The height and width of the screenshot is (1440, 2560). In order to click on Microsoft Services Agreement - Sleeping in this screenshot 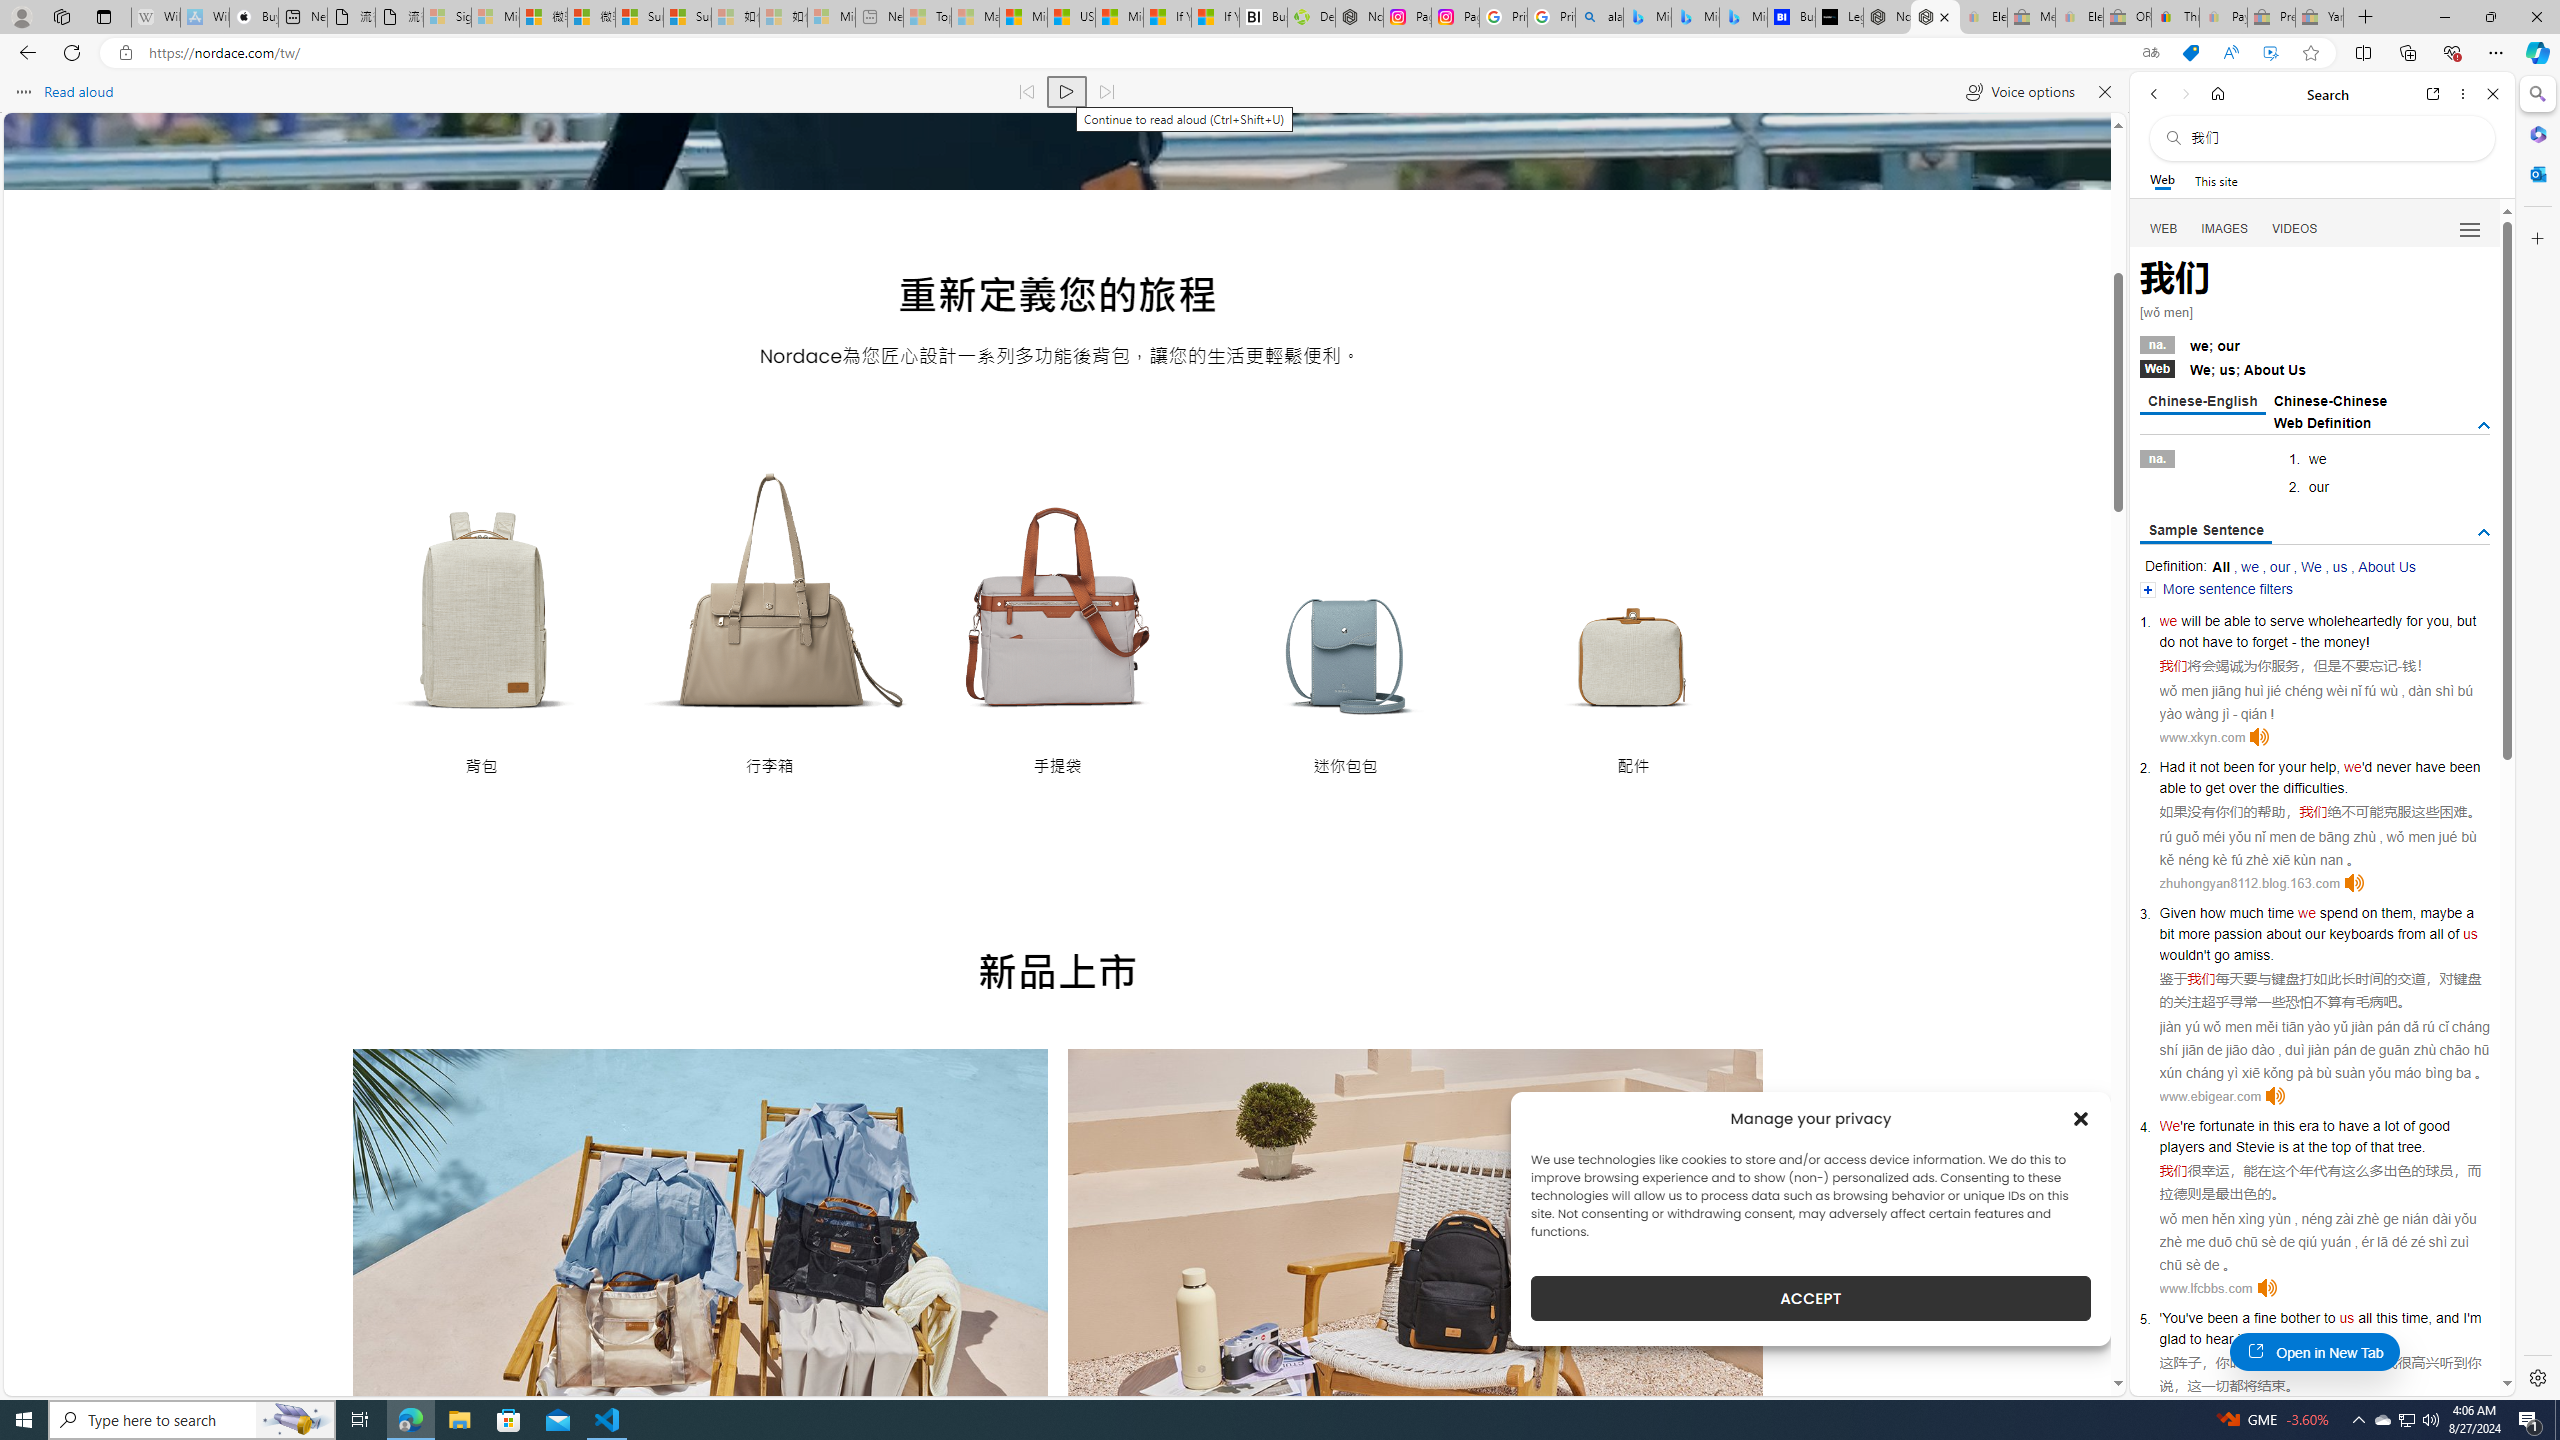, I will do `click(495, 17)`.